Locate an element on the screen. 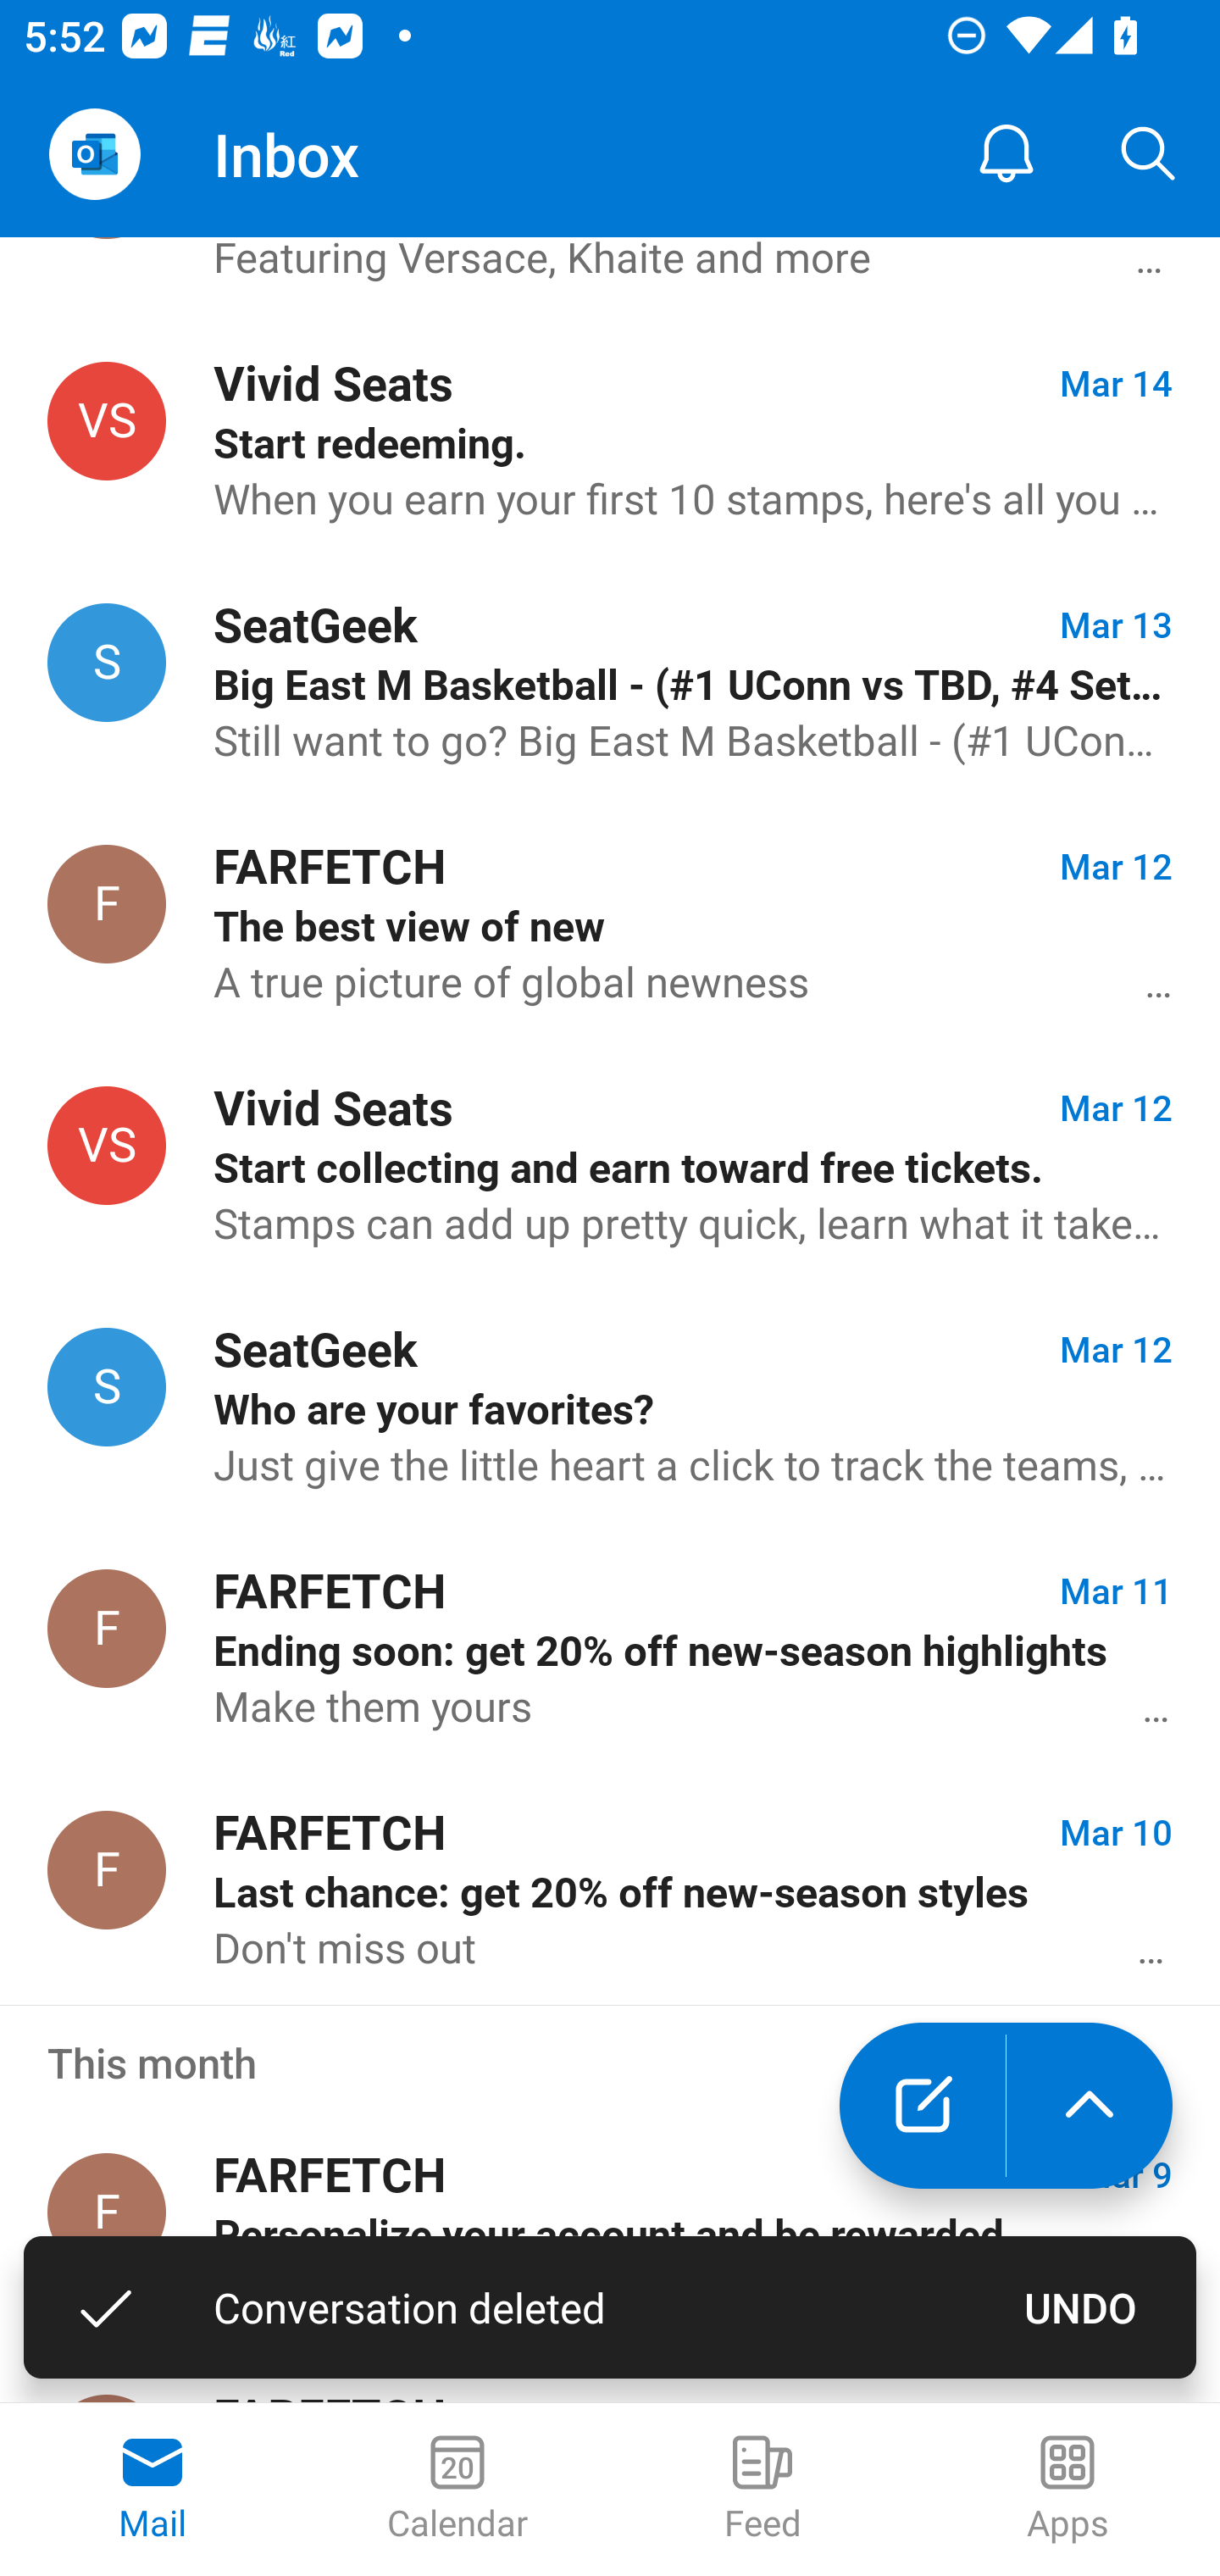 Image resolution: width=1220 pixels, height=2576 pixels. UNDO is located at coordinates (1081, 2307).